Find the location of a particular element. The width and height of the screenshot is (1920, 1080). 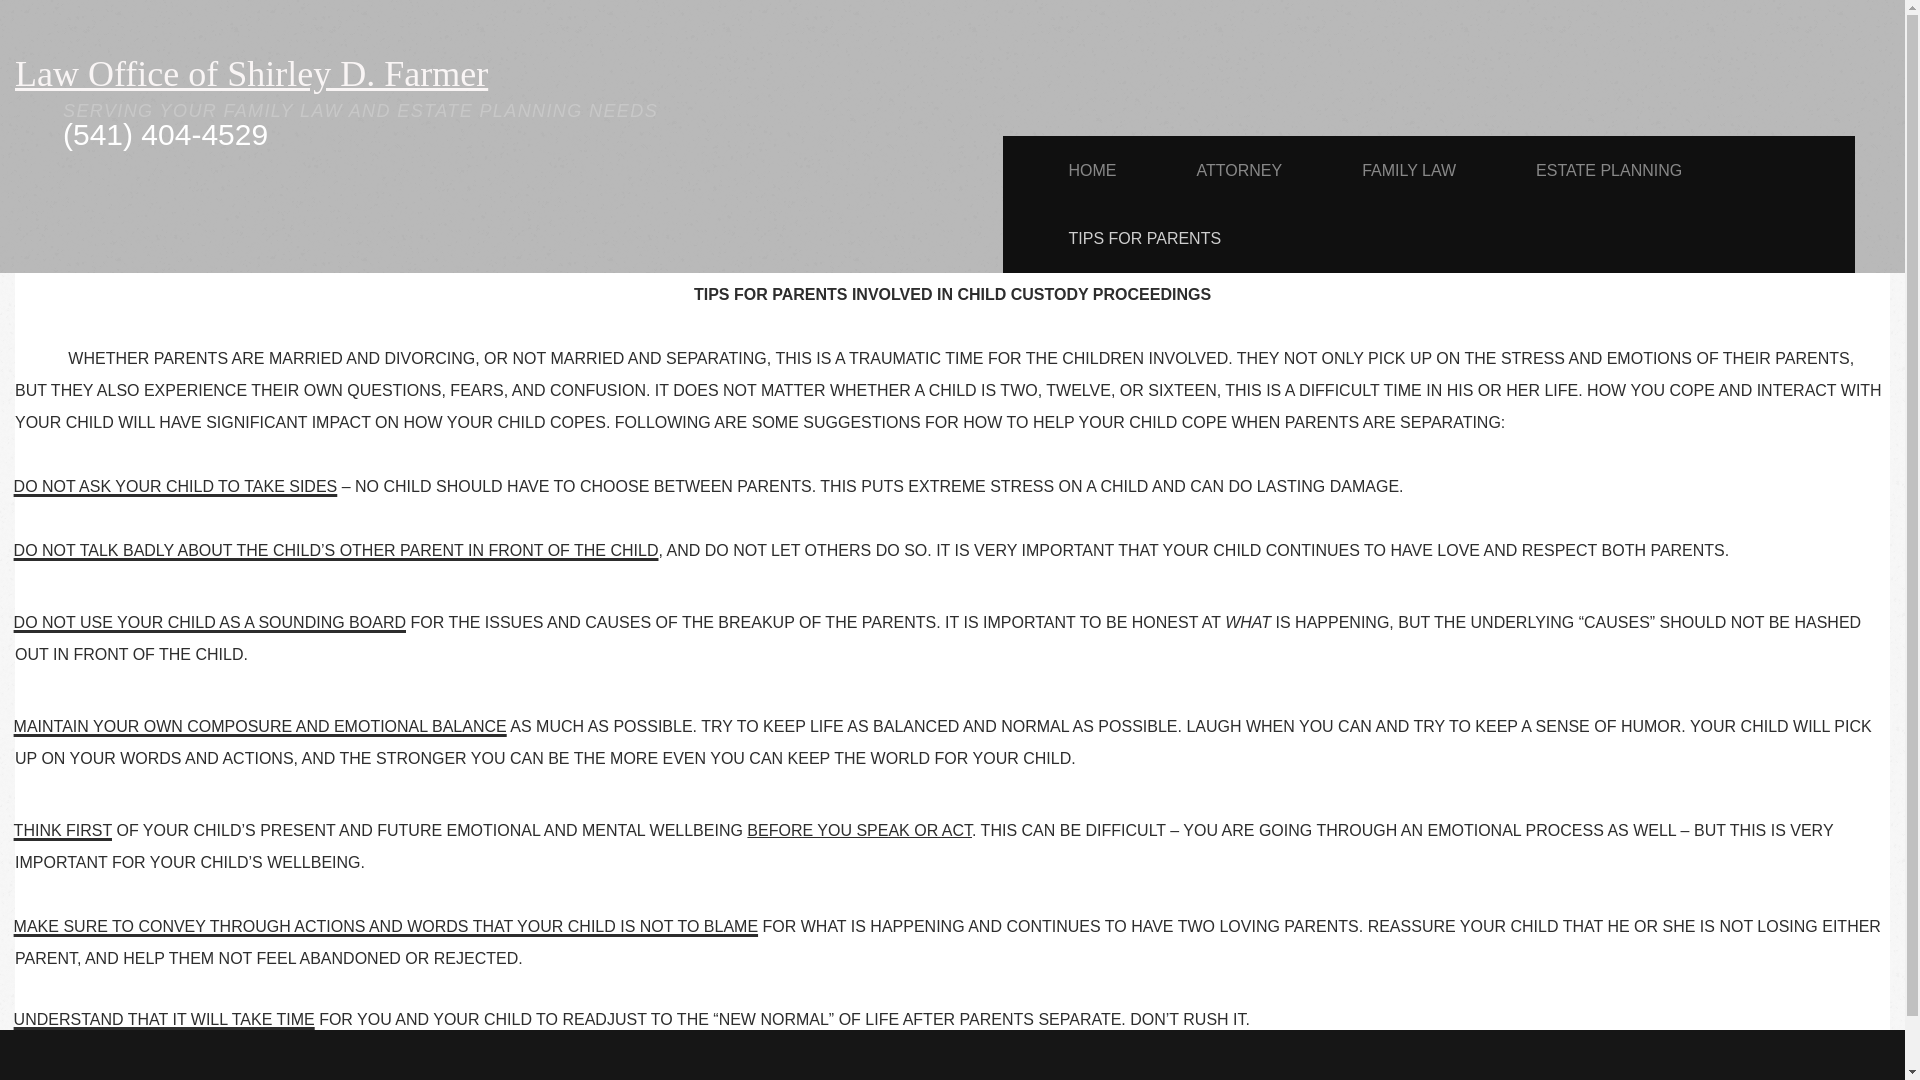

ATTORNEY is located at coordinates (1238, 170).